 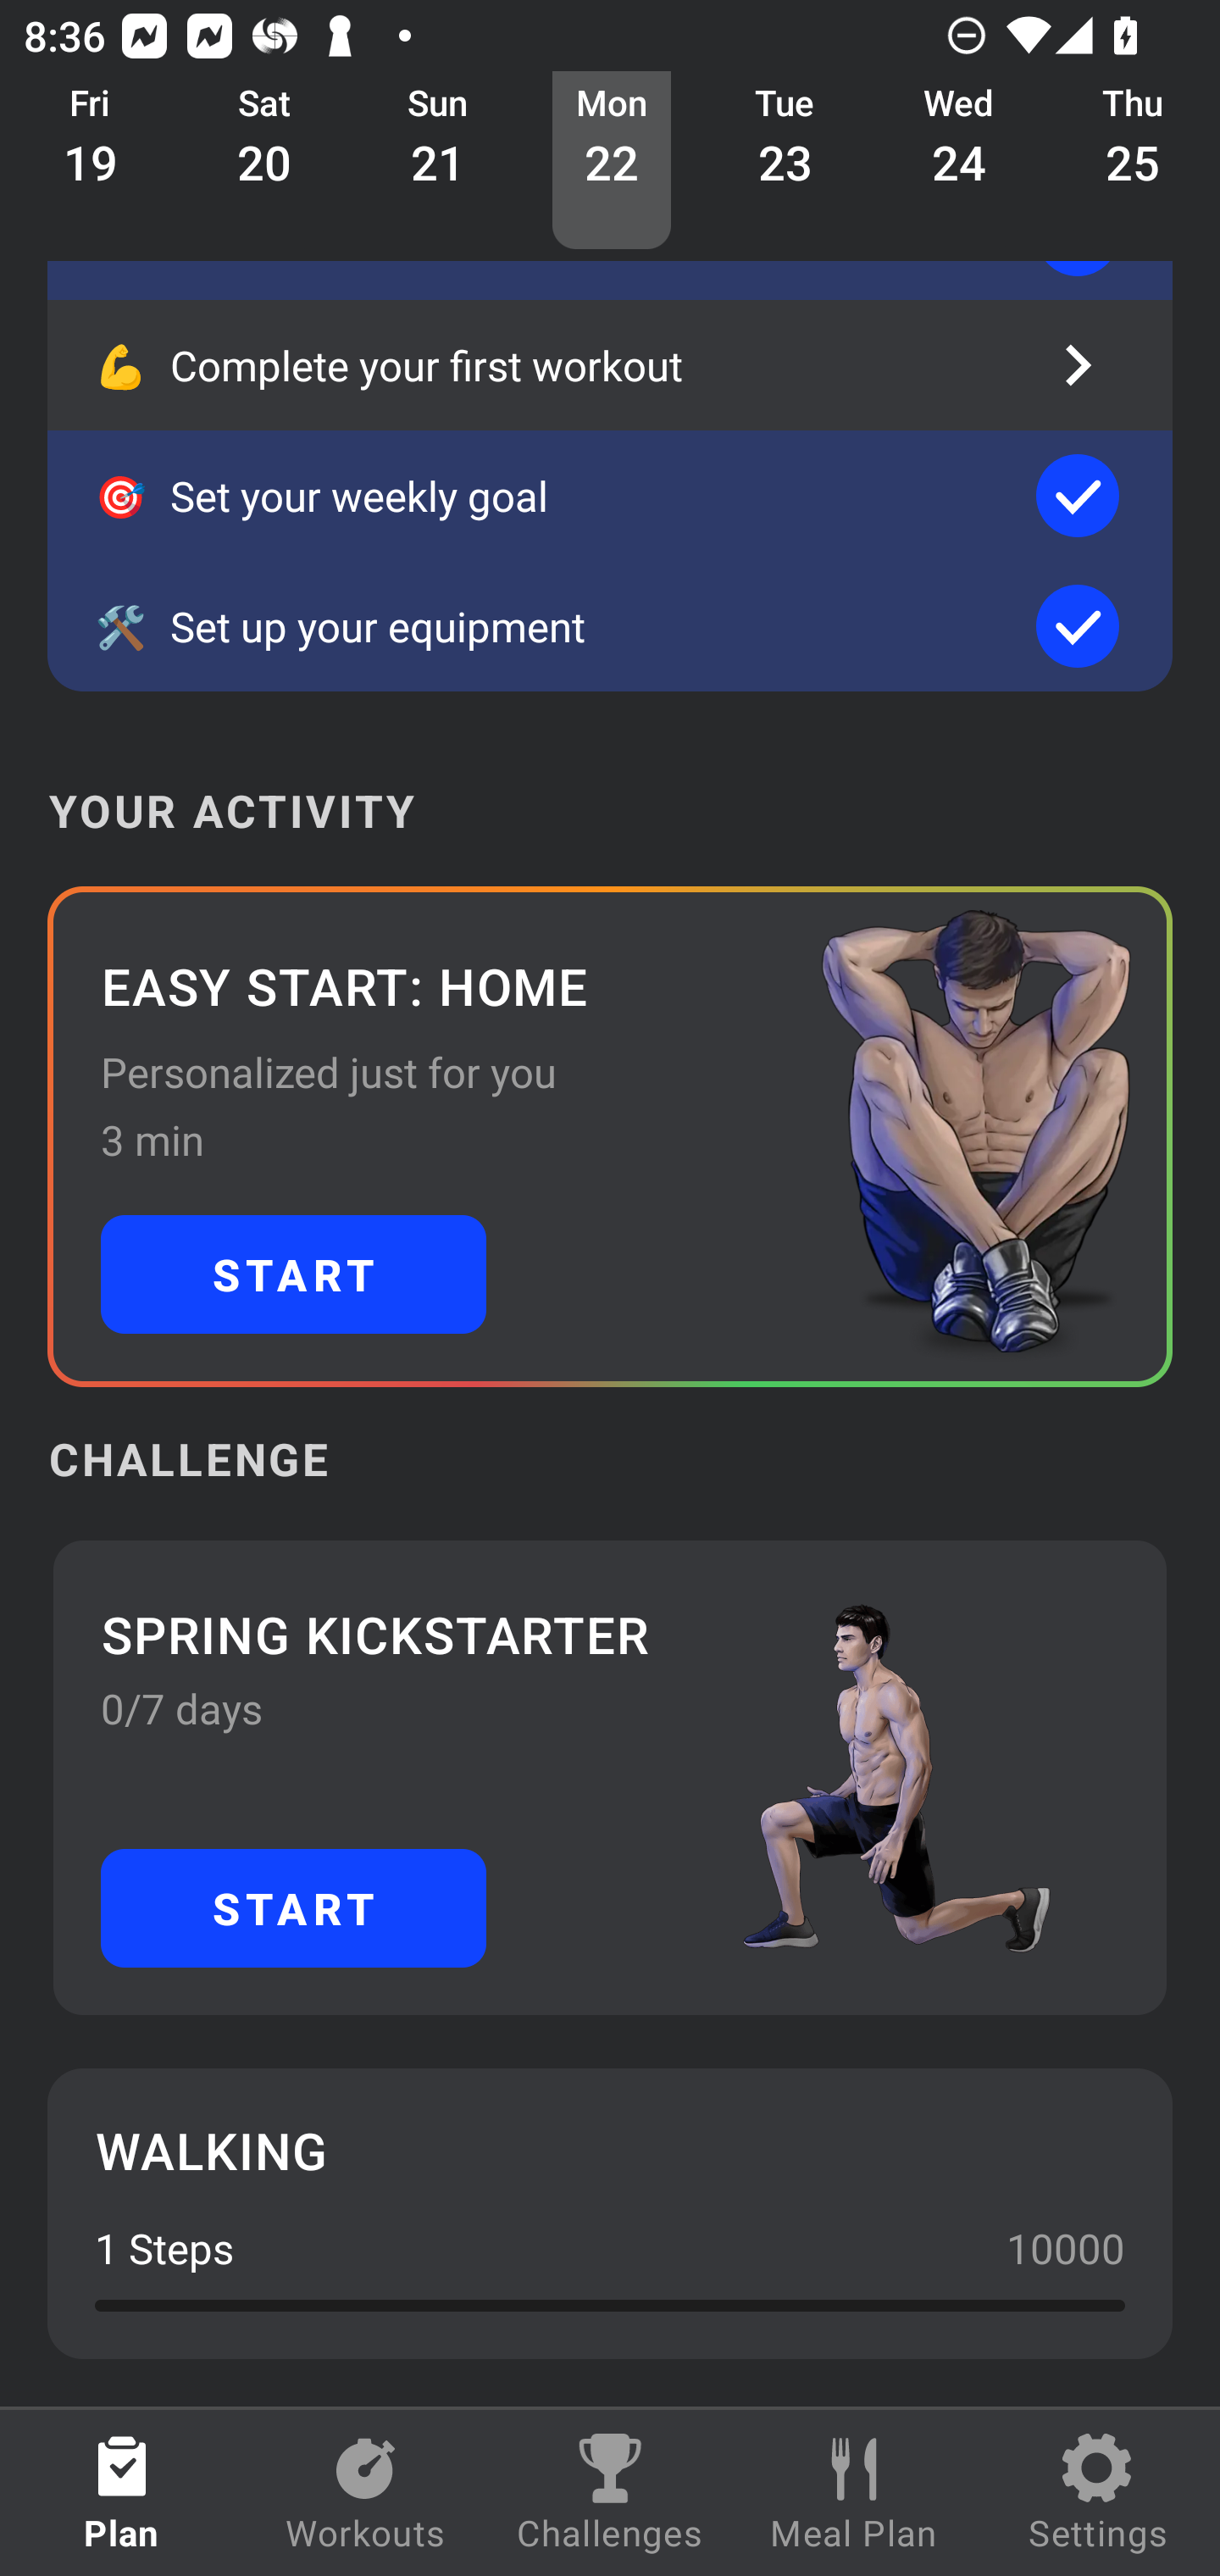 What do you see at coordinates (1134, 161) in the screenshot?
I see `Thu 25` at bounding box center [1134, 161].